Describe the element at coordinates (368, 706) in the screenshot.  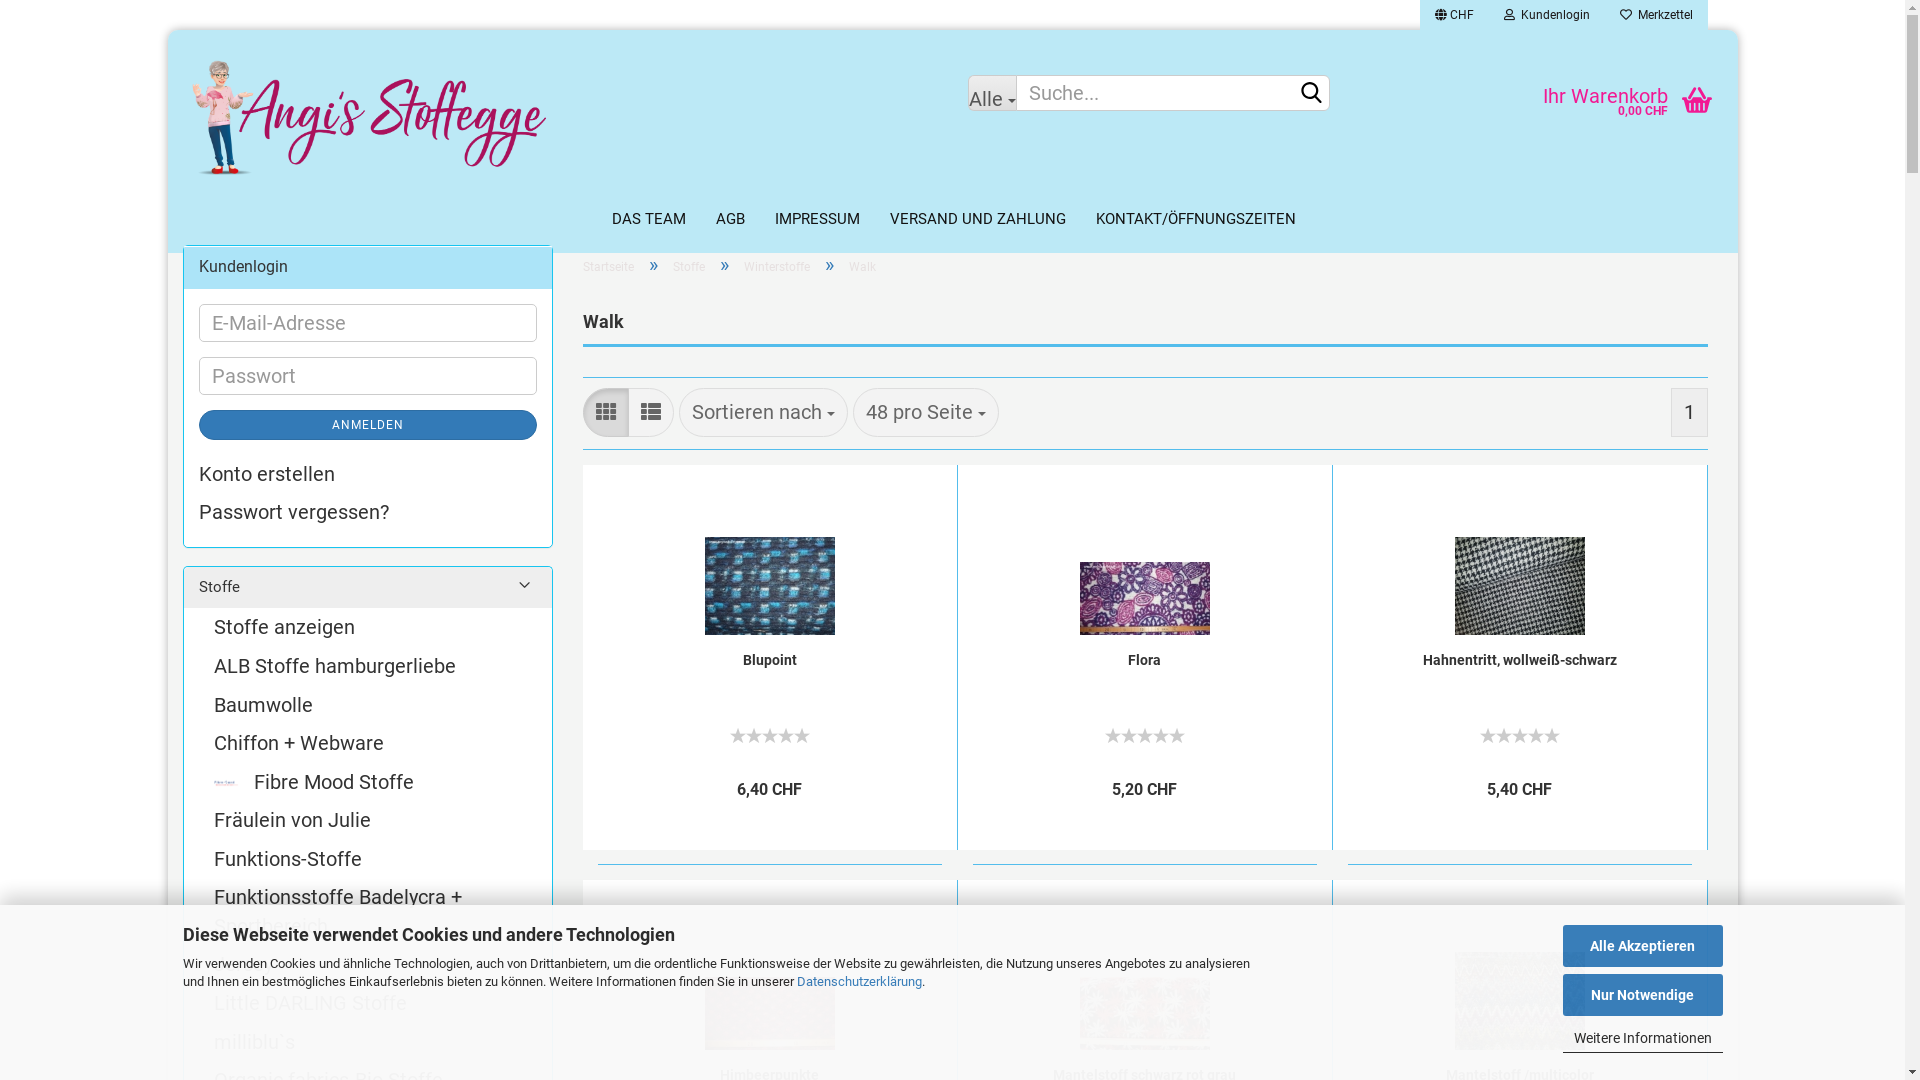
I see `Baumwolle` at that location.